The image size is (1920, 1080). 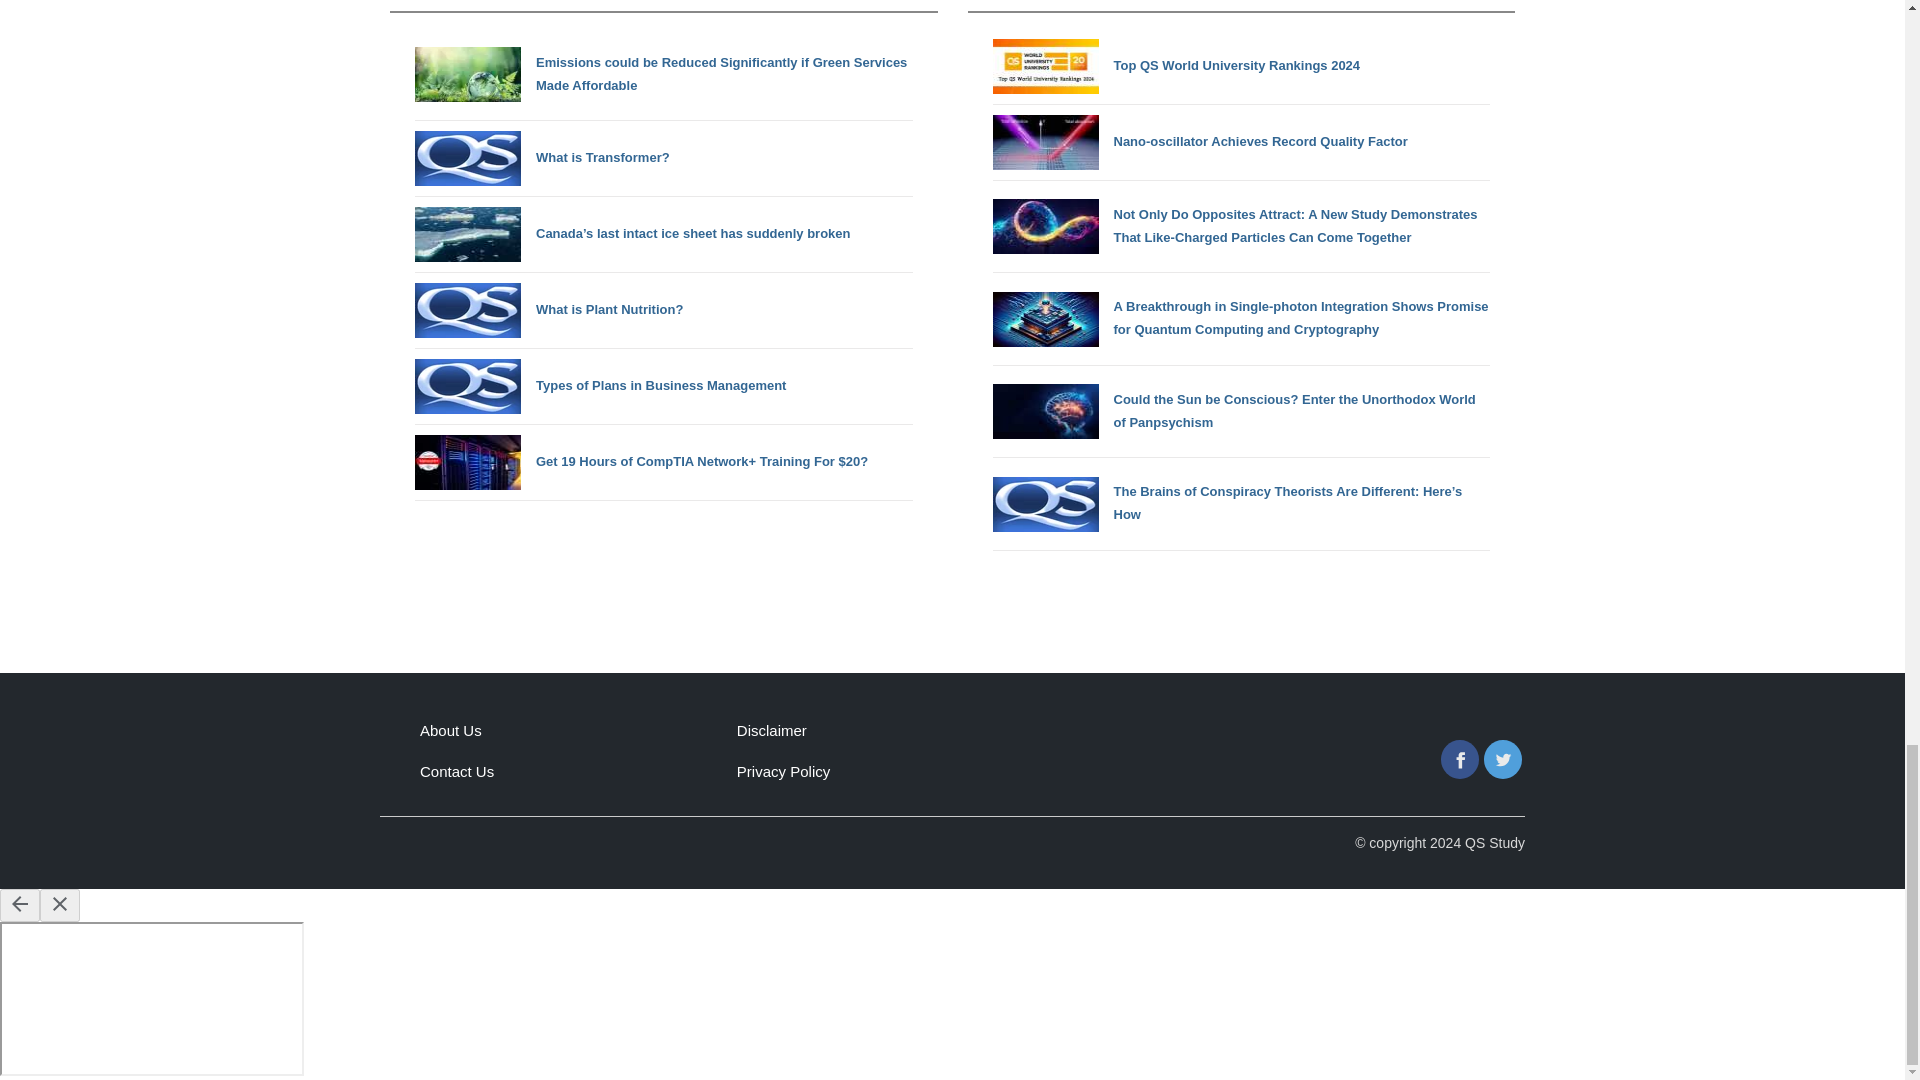 I want to click on About Us, so click(x=450, y=730).